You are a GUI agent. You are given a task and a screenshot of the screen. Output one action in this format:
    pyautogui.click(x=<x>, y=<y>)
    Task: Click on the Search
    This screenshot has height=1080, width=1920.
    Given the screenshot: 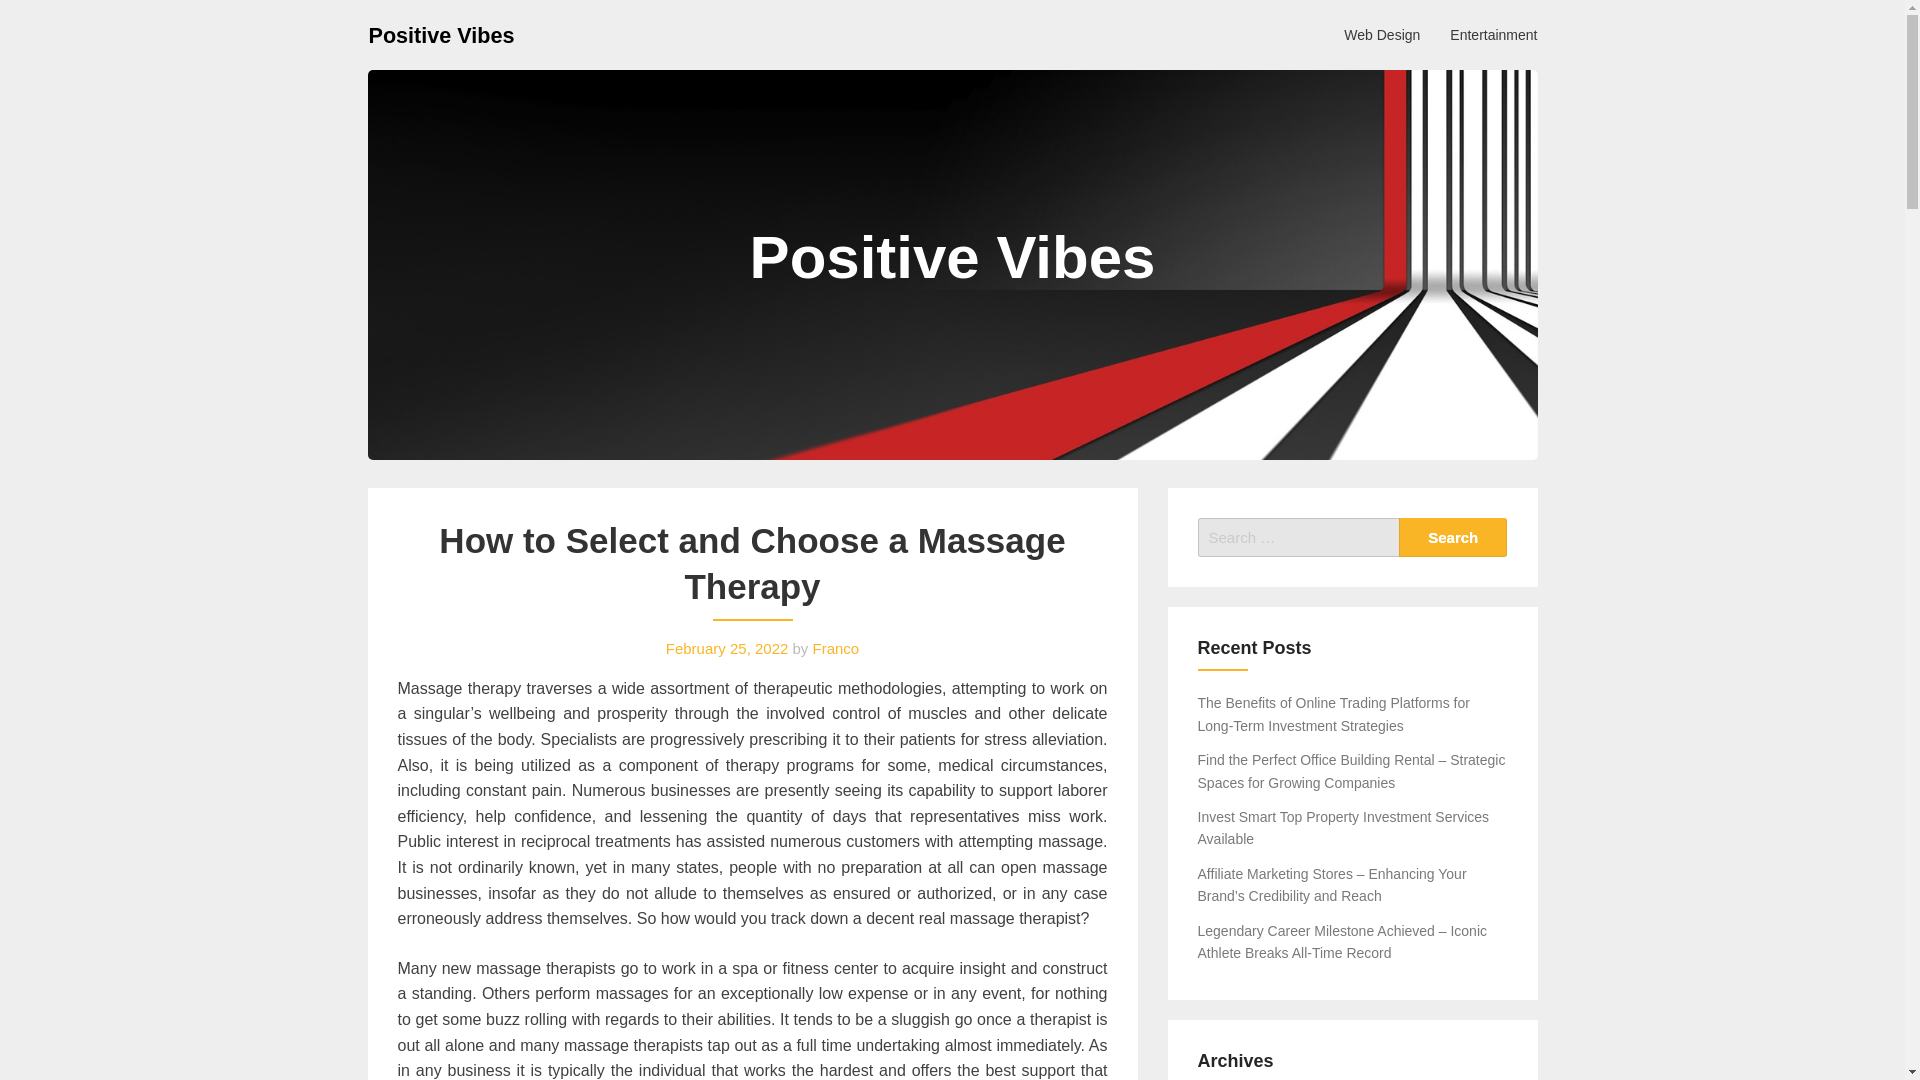 What is the action you would take?
    pyautogui.click(x=1453, y=538)
    